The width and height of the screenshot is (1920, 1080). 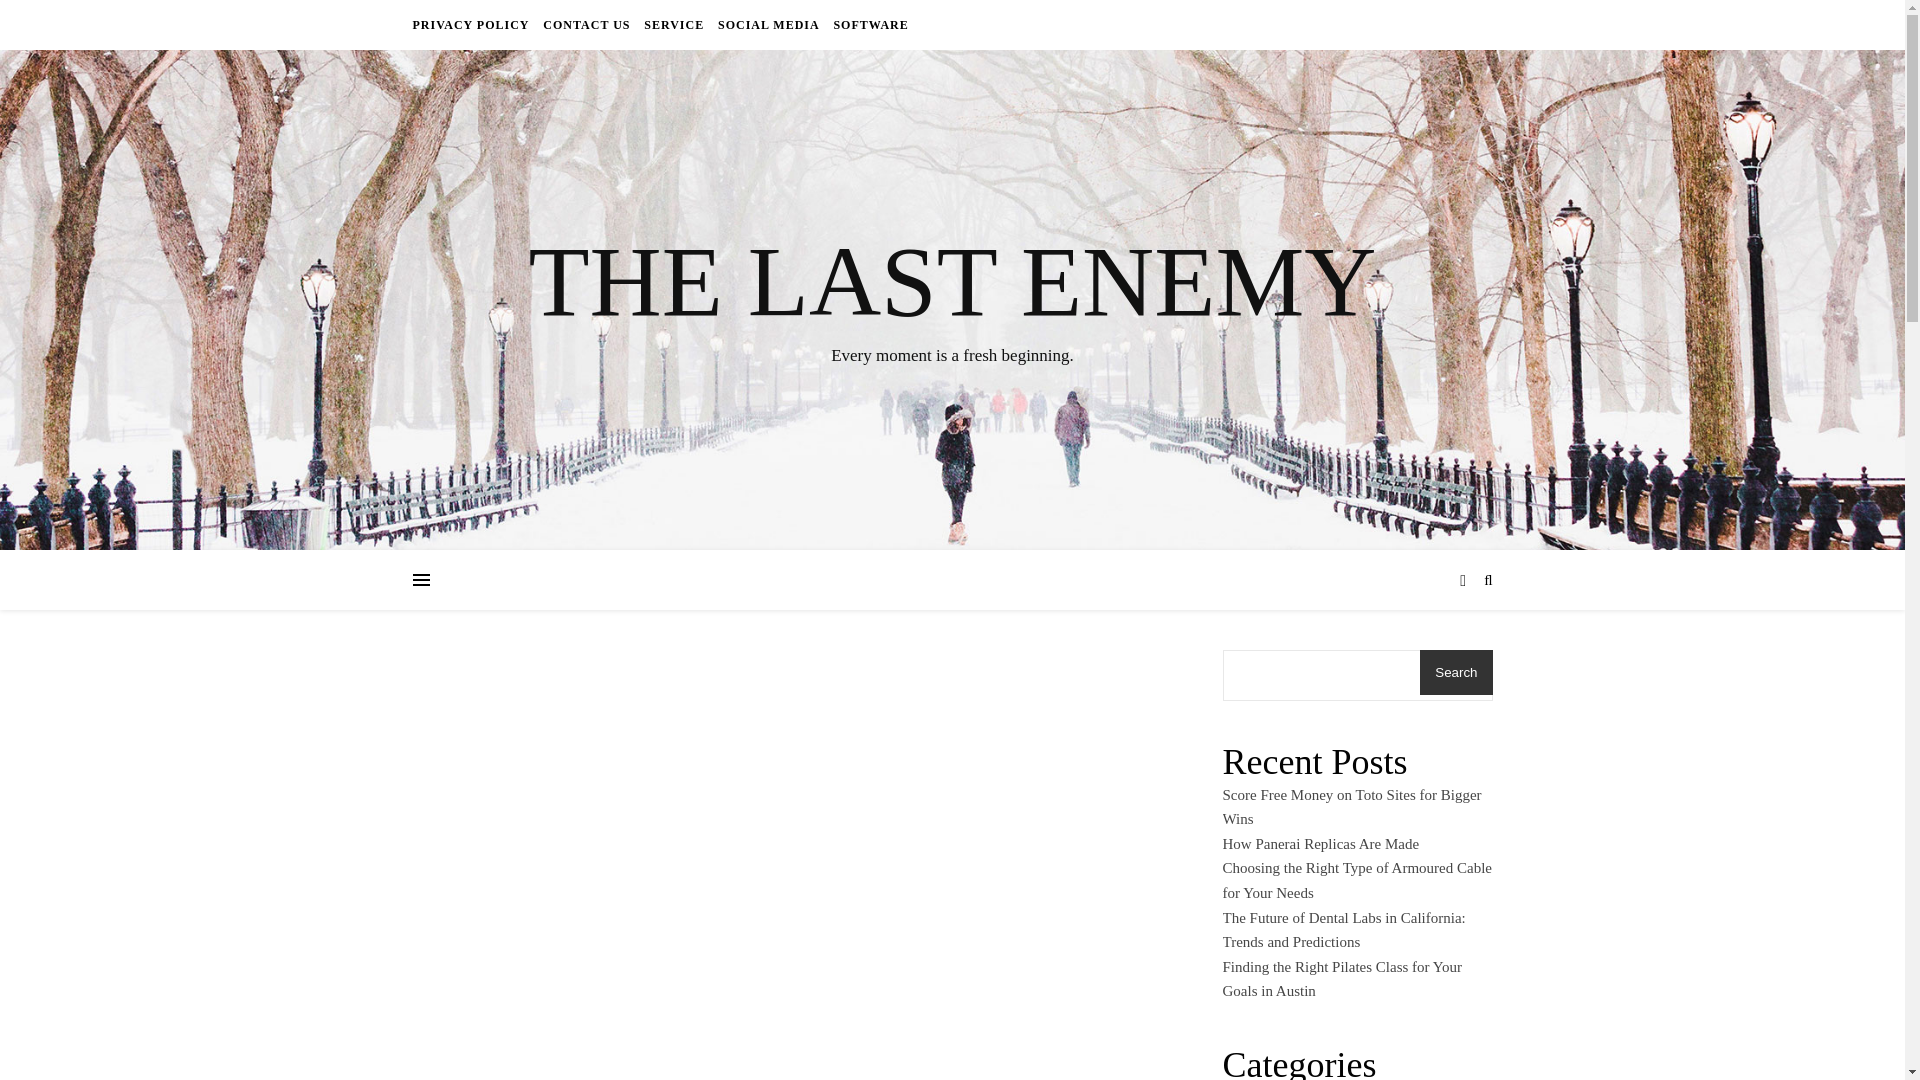 What do you see at coordinates (586, 24) in the screenshot?
I see `CONTACT US` at bounding box center [586, 24].